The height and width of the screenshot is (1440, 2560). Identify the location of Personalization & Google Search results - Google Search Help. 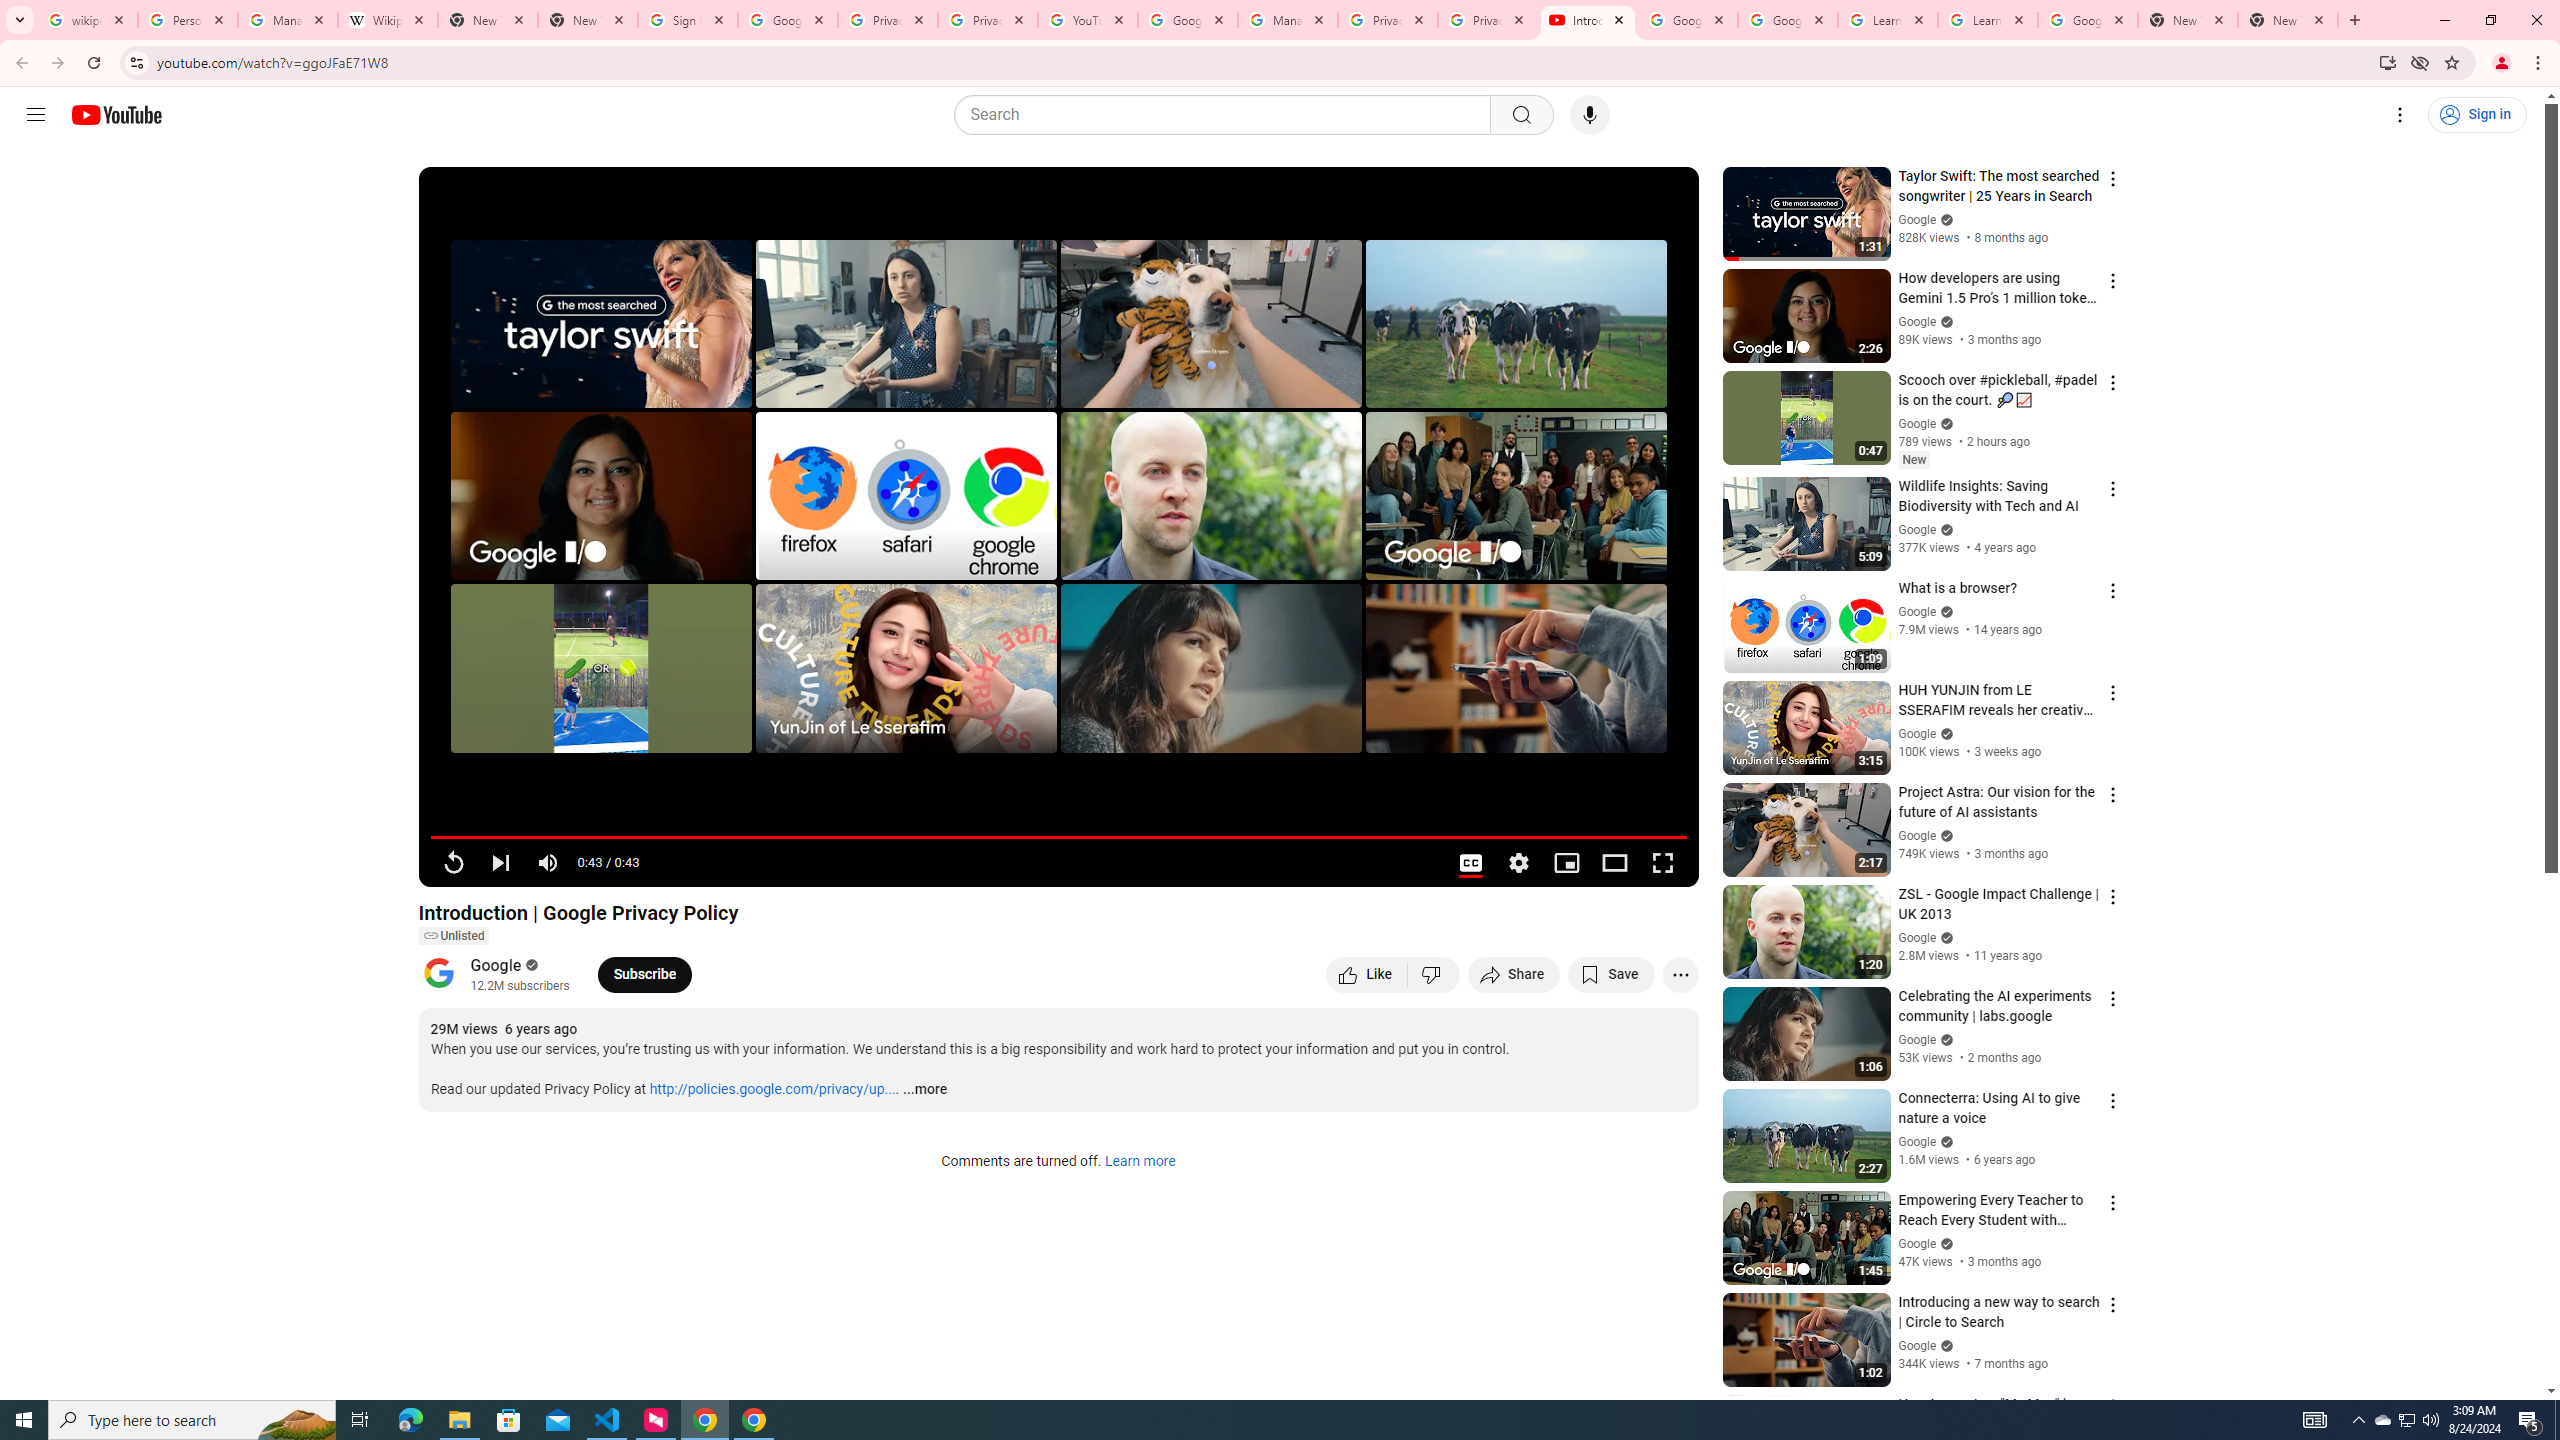
(186, 20).